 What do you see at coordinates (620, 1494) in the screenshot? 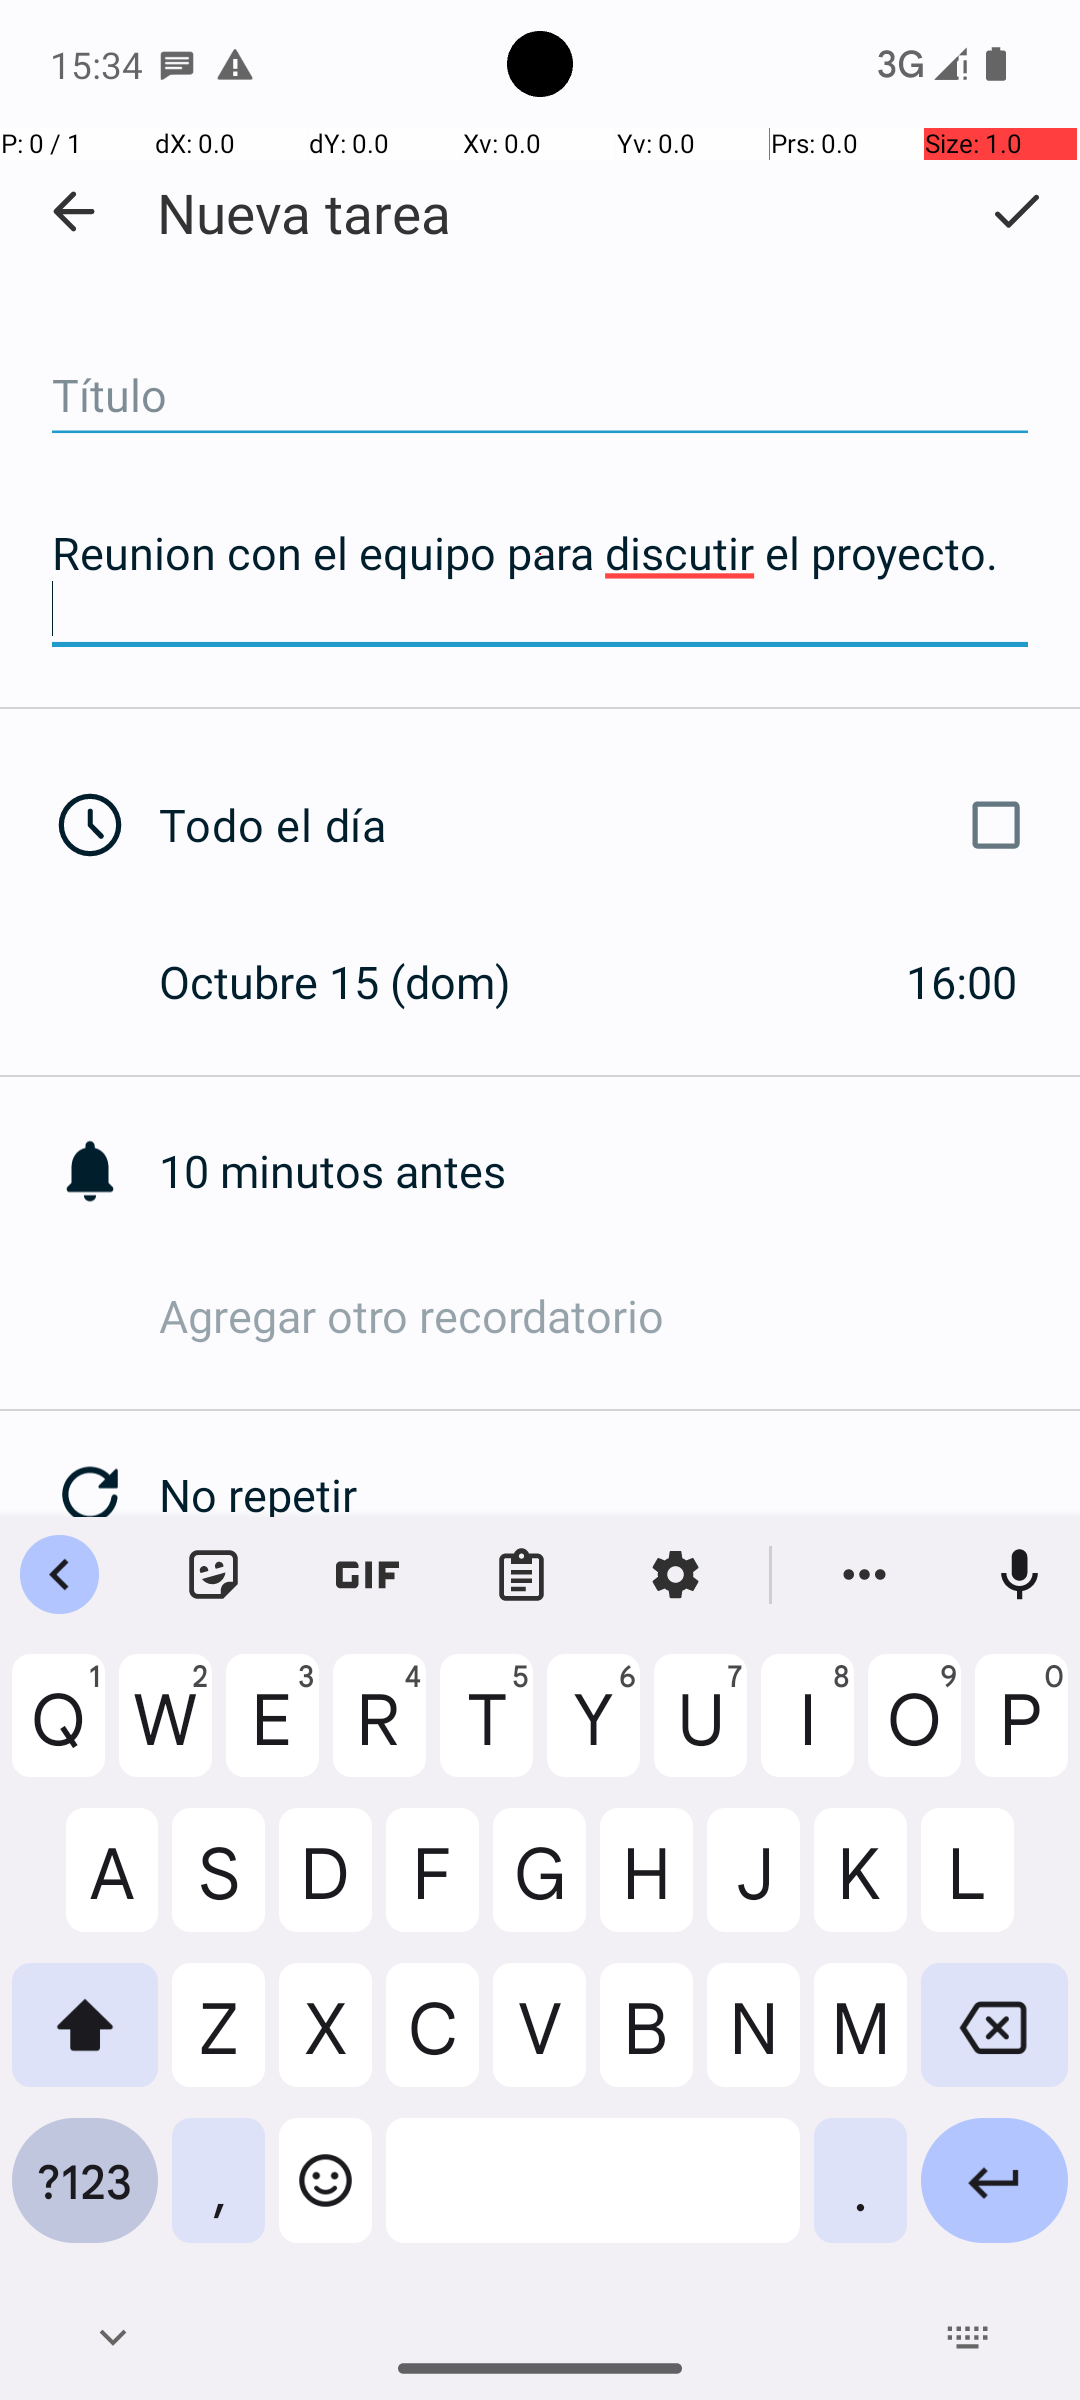
I see `No repetir` at bounding box center [620, 1494].